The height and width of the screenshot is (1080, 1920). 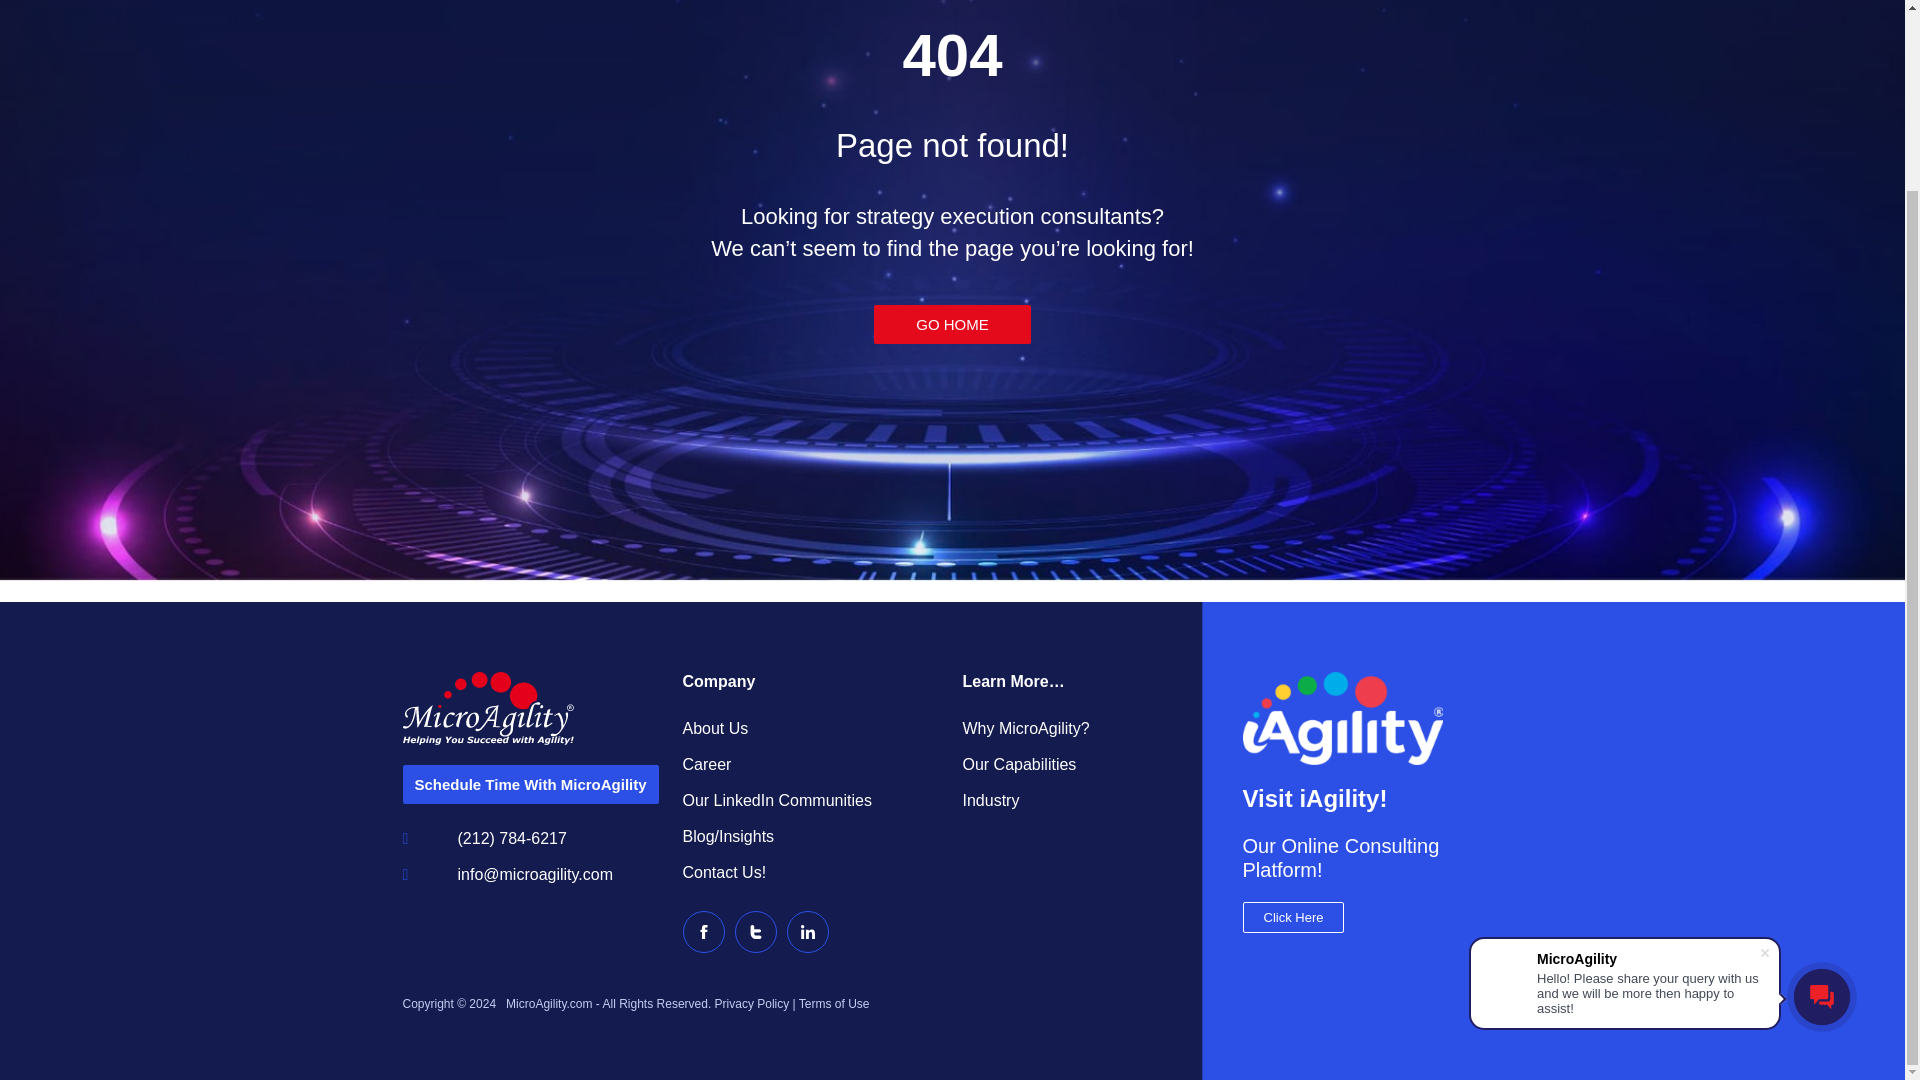 I want to click on Career, so click(x=812, y=765).